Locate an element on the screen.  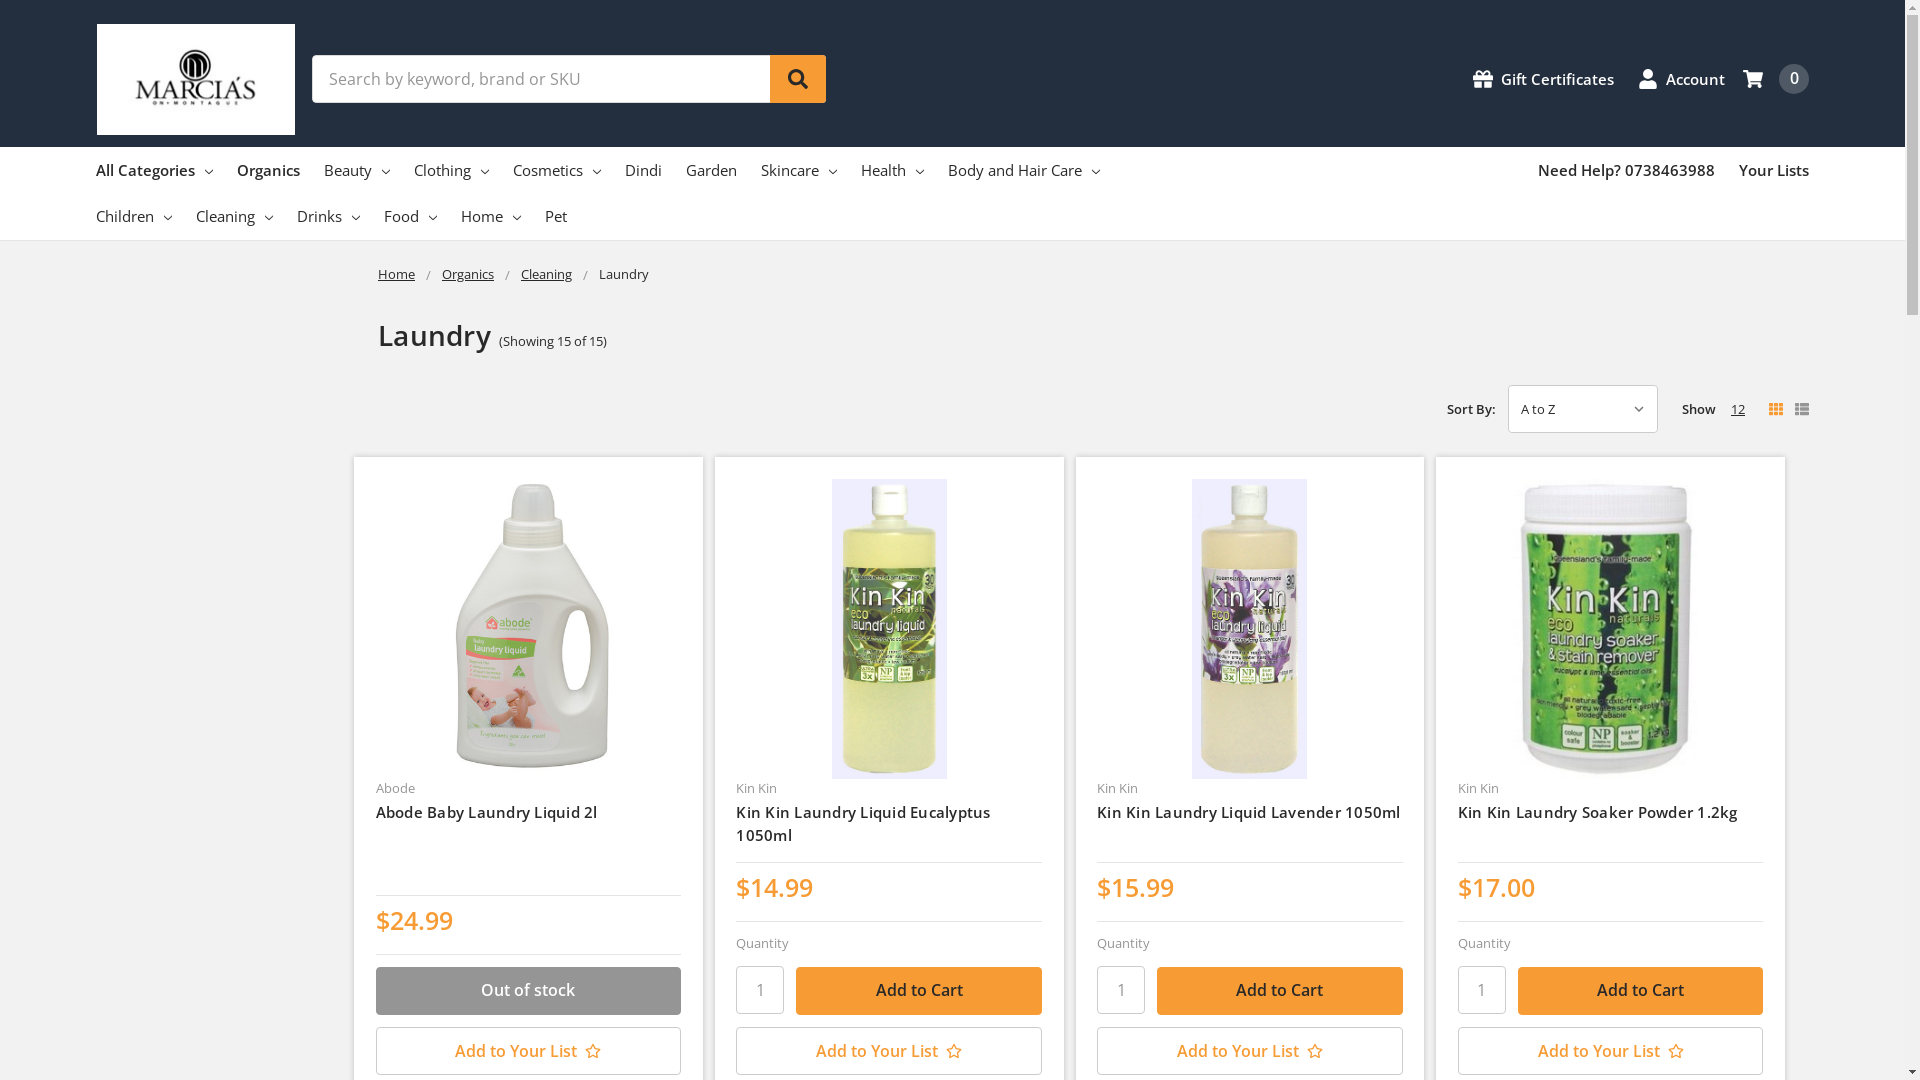
Cosmetics is located at coordinates (557, 170).